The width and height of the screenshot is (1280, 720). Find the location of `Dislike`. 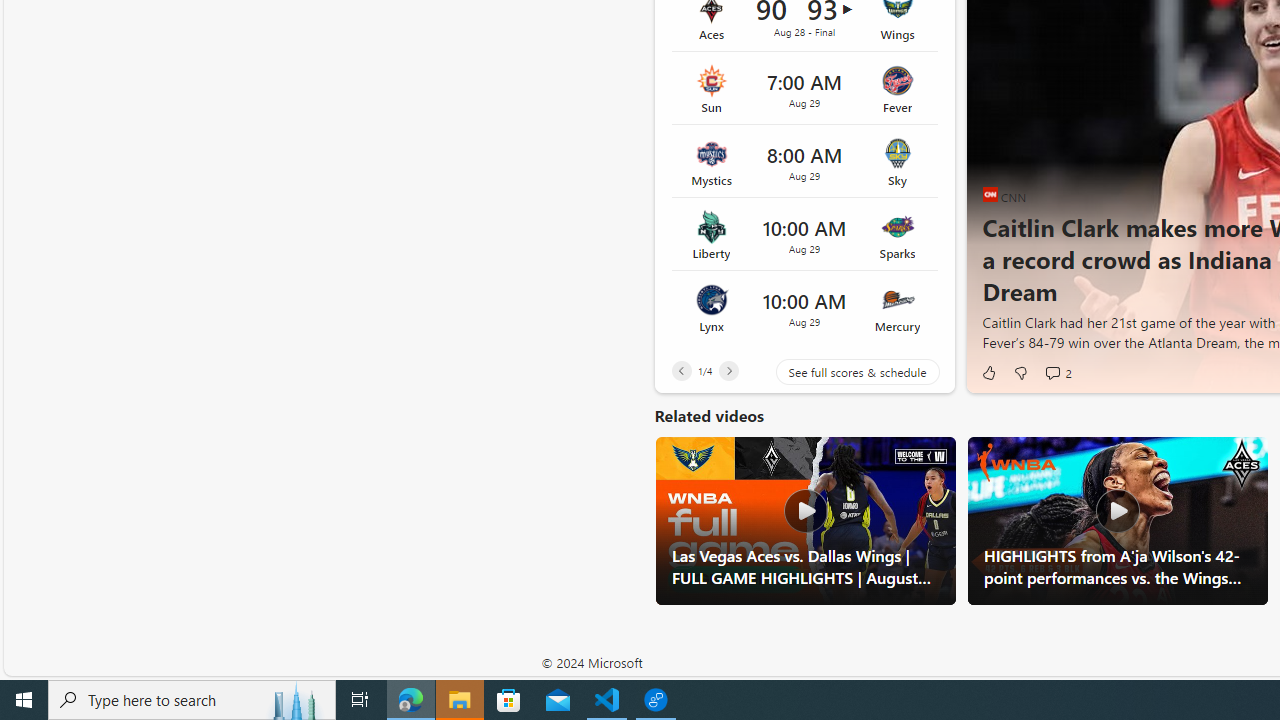

Dislike is located at coordinates (1020, 372).